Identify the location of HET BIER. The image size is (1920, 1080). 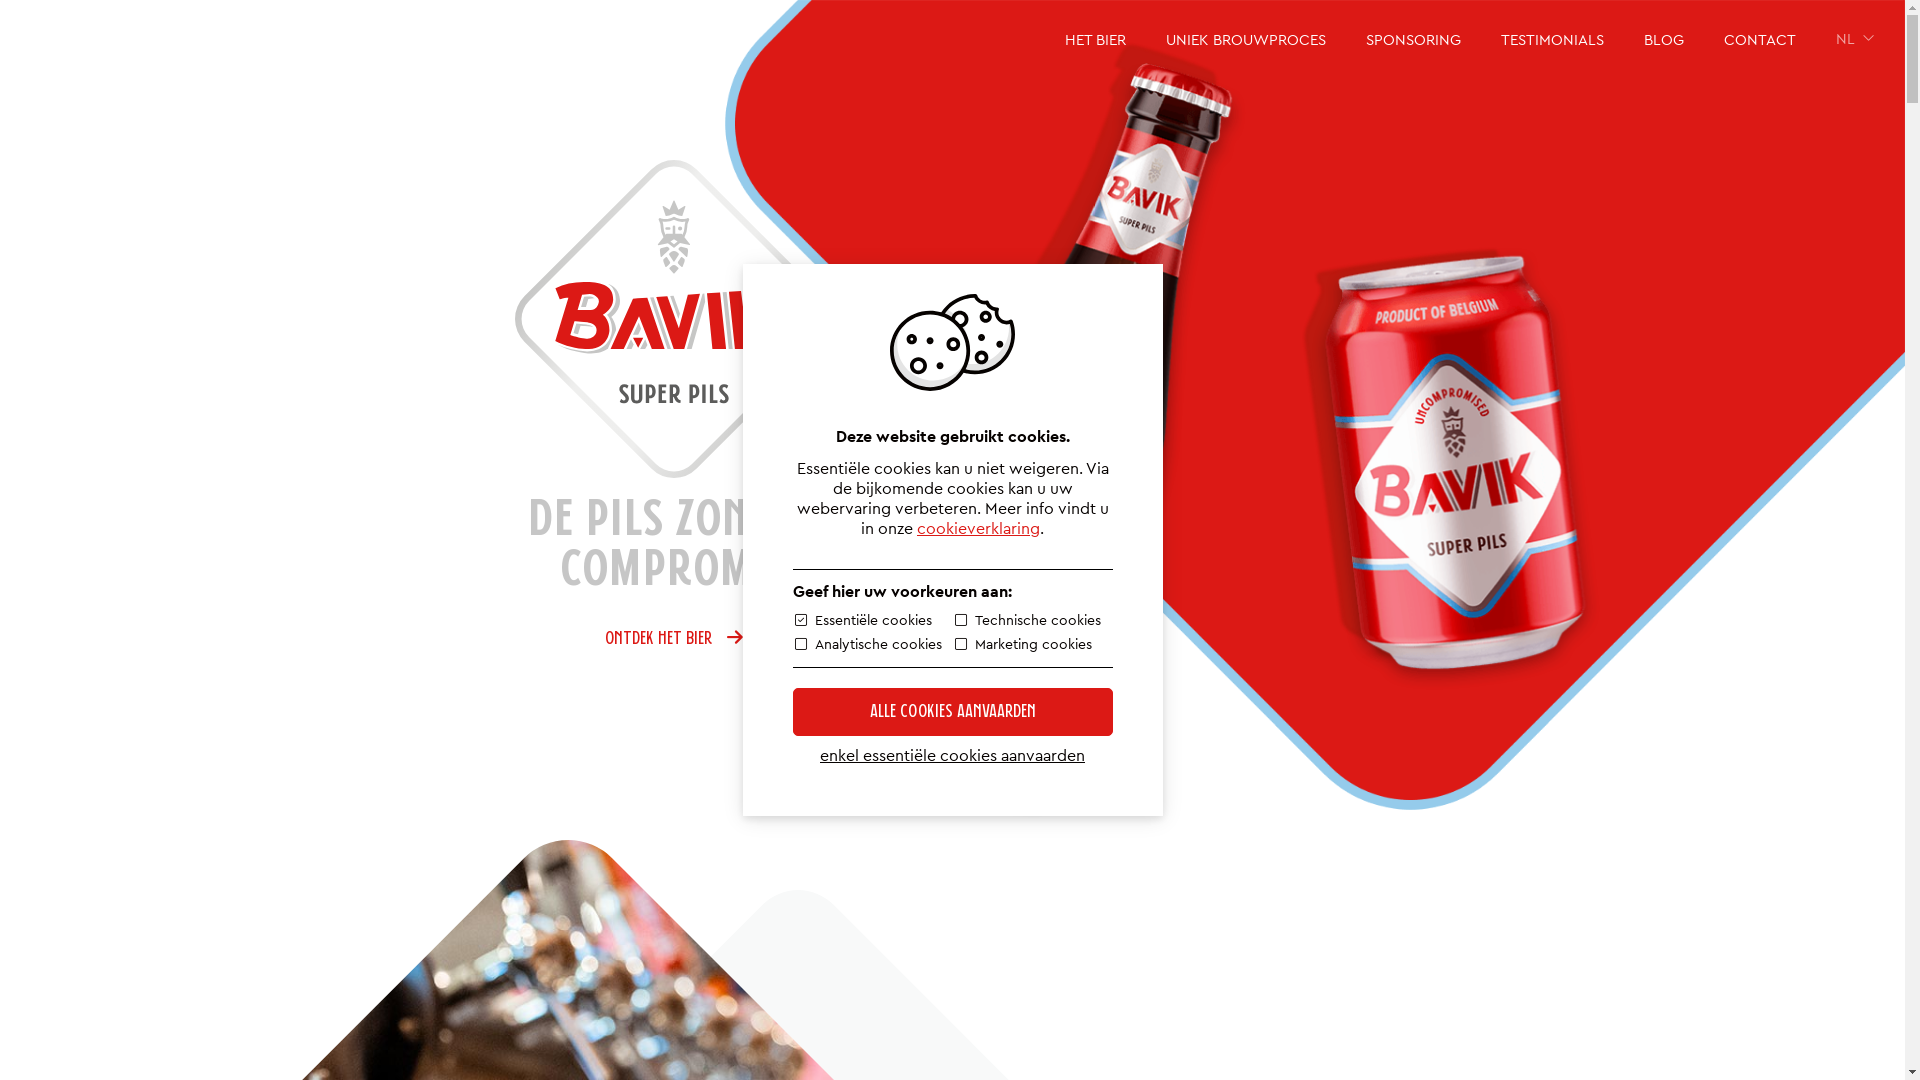
(1096, 40).